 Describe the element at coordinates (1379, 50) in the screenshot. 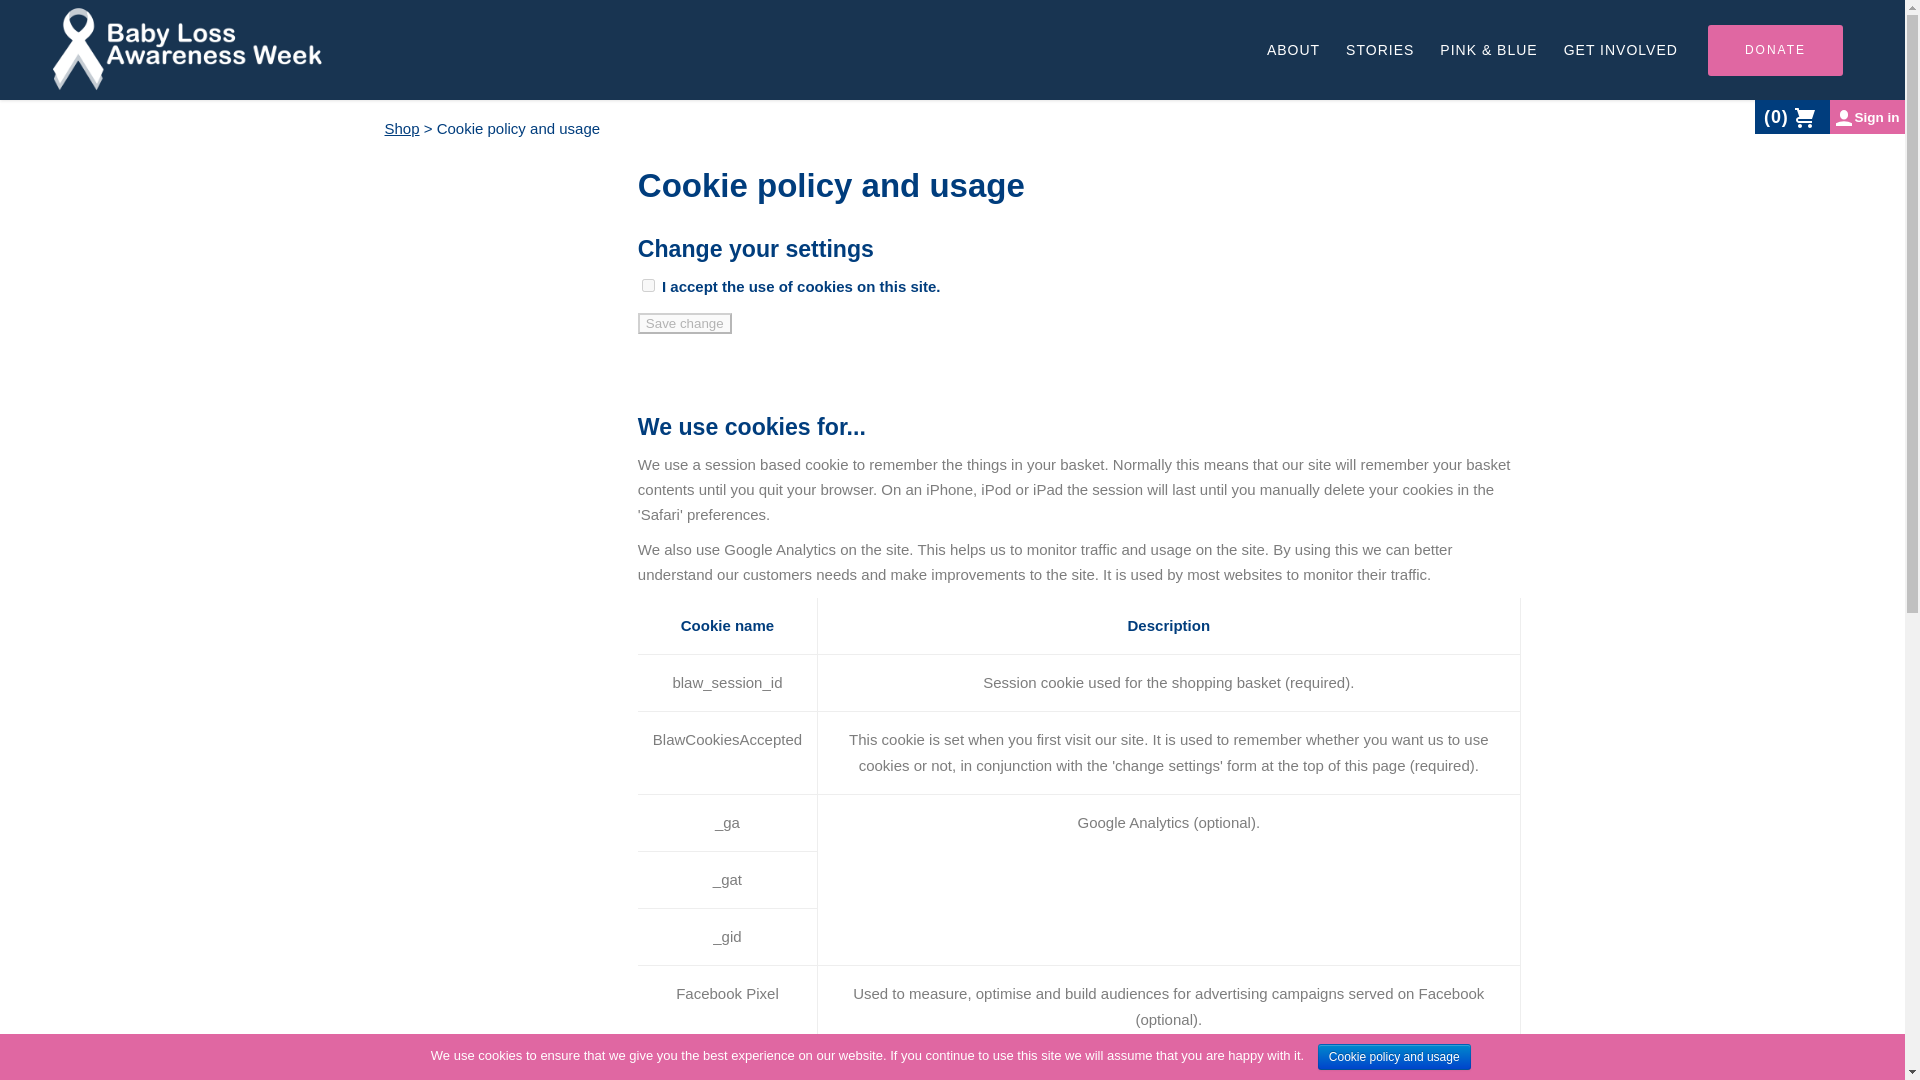

I see `STORIES` at that location.